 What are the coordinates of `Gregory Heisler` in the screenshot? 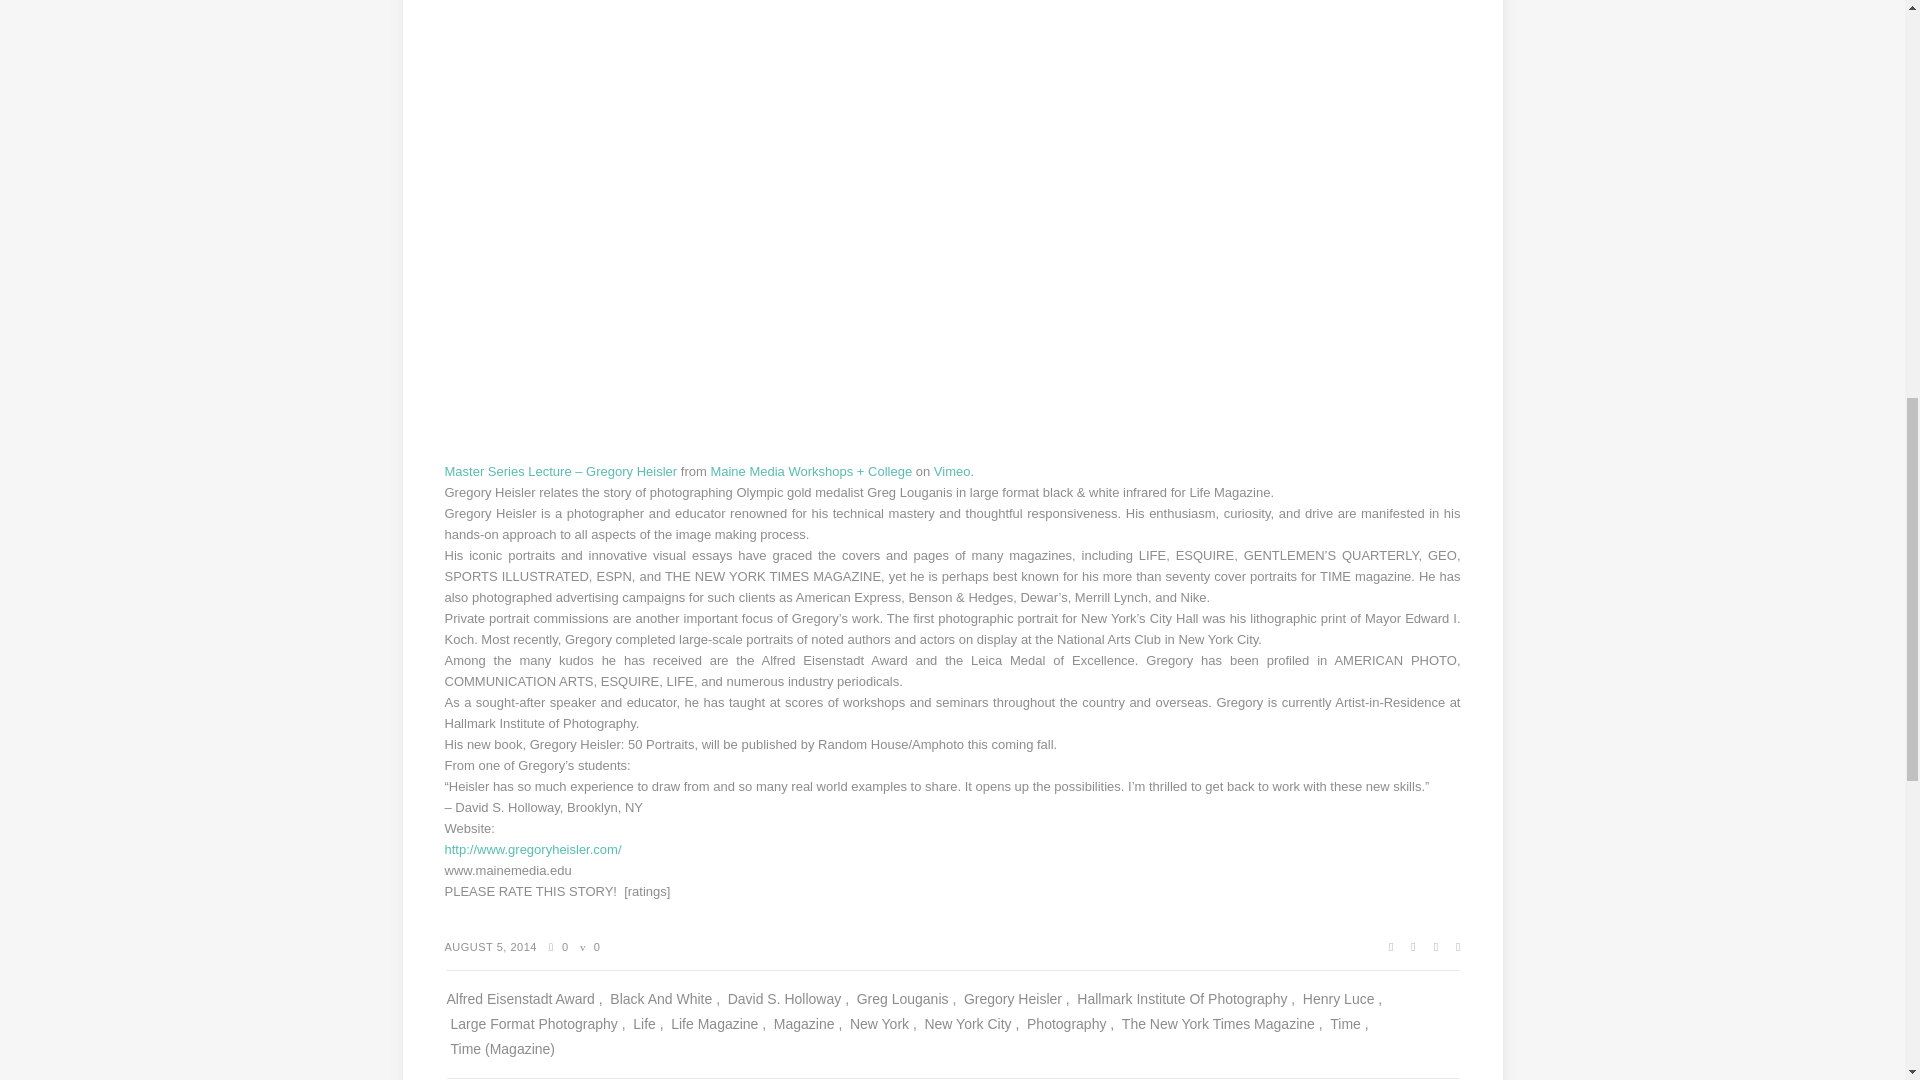 It's located at (1016, 999).